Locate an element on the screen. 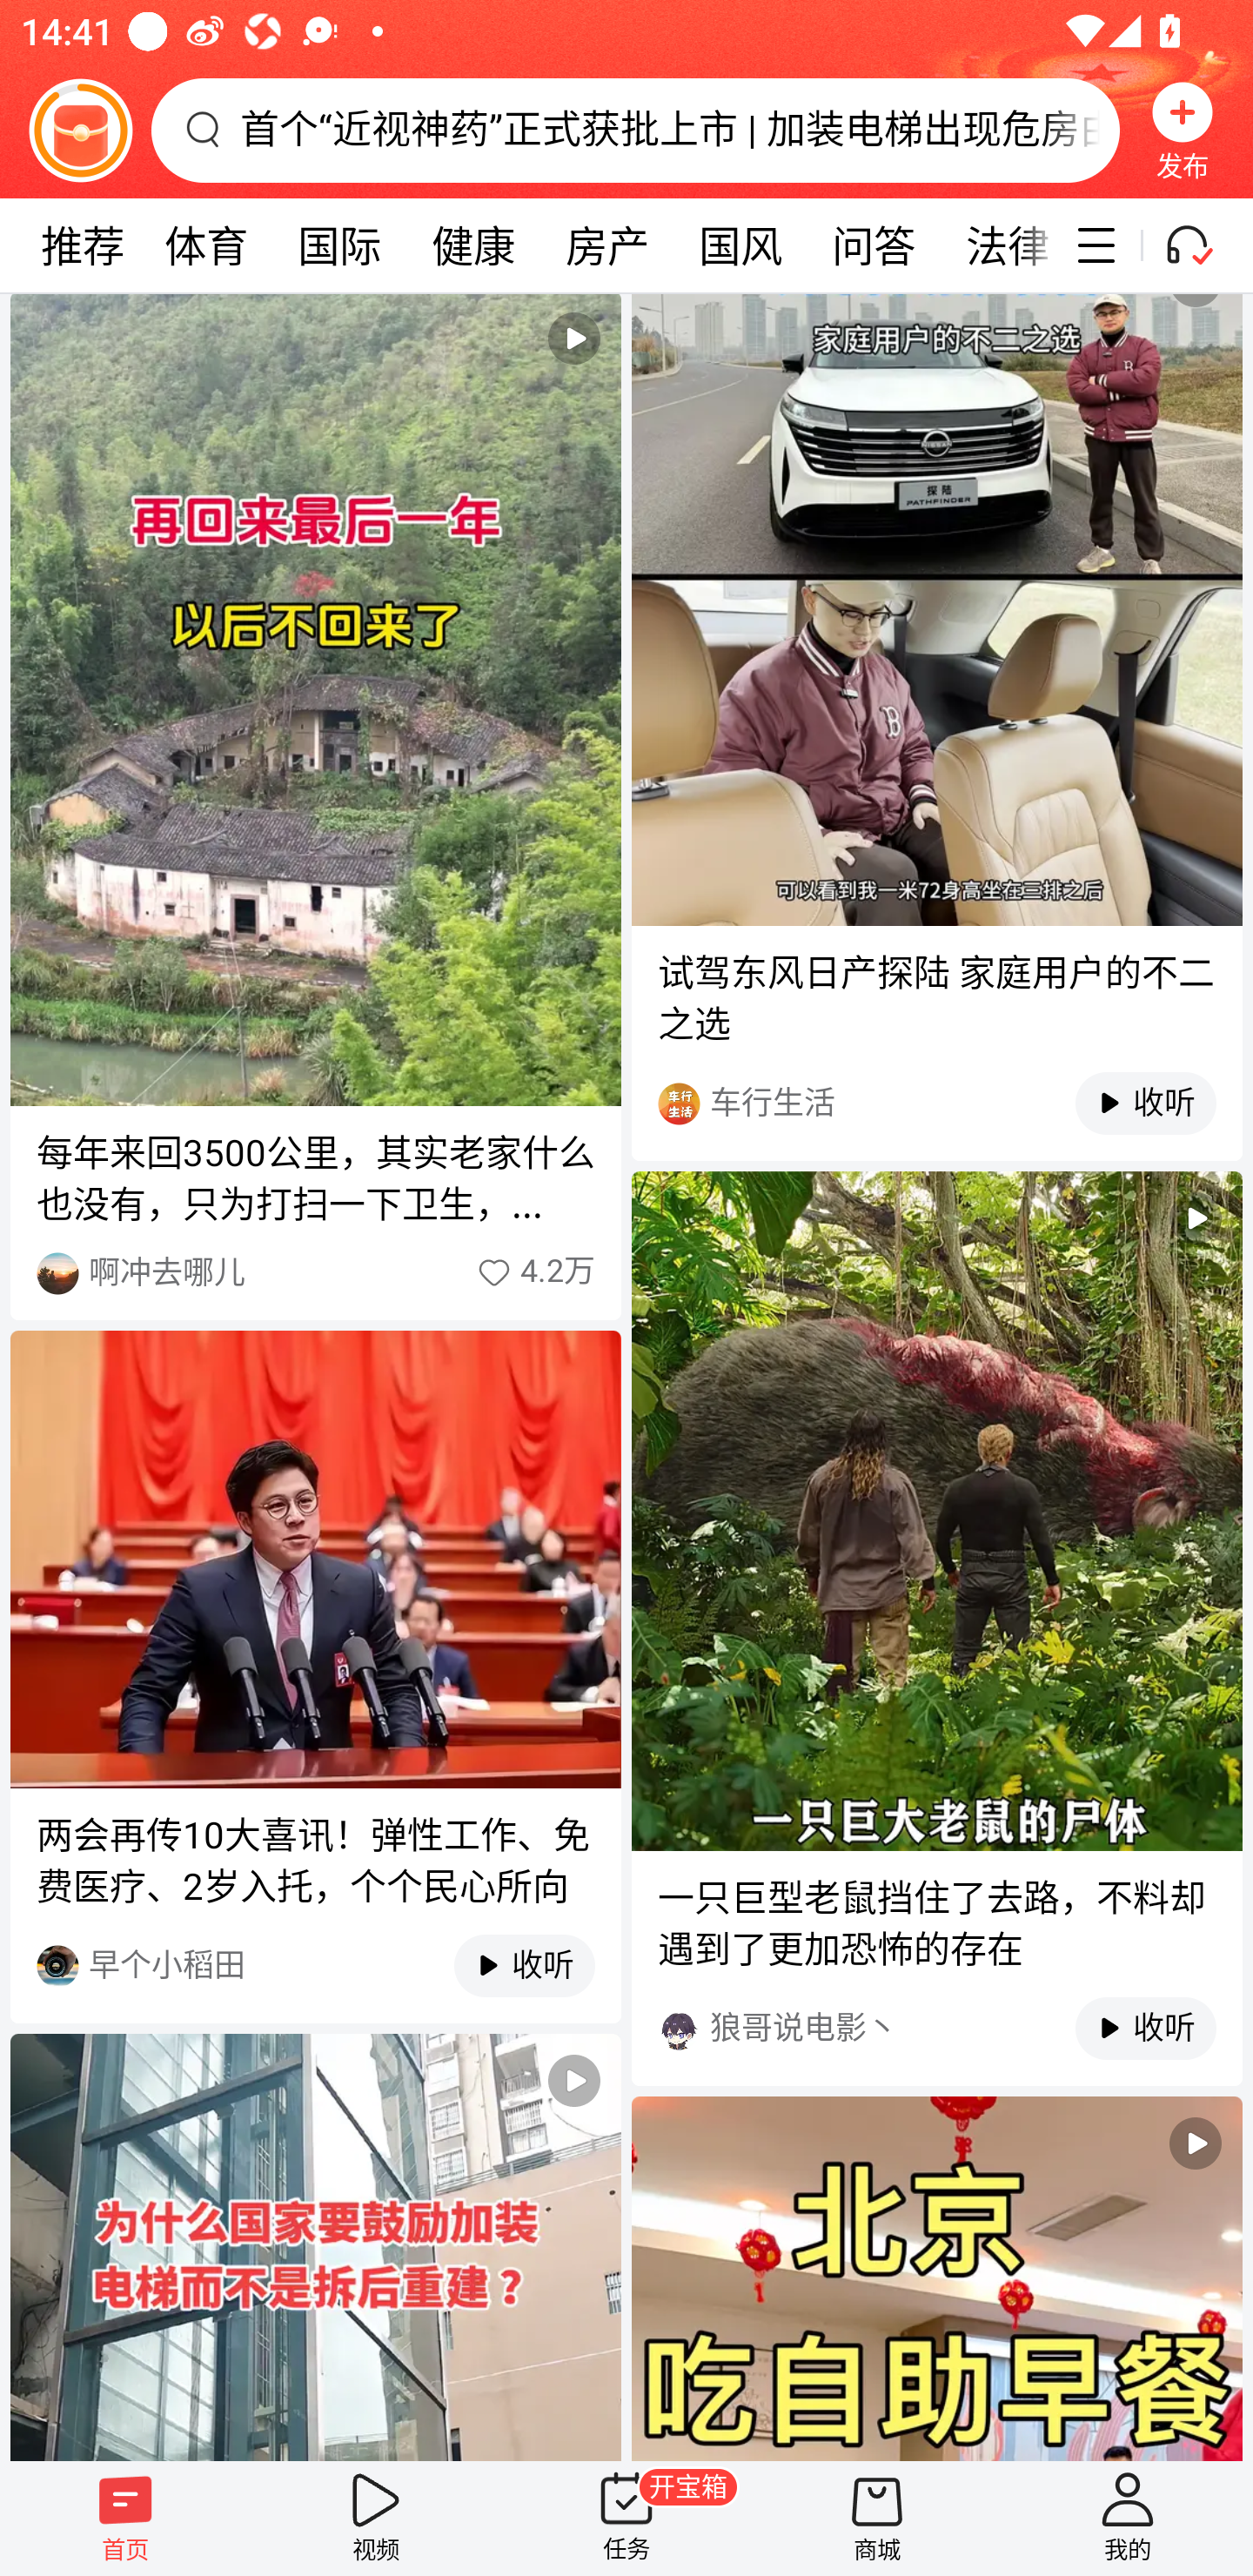  视频 试驾东风日产探陆 家庭用户的不二之选  作者,车行生活,按钮 车行生活 收听 is located at coordinates (936, 728).